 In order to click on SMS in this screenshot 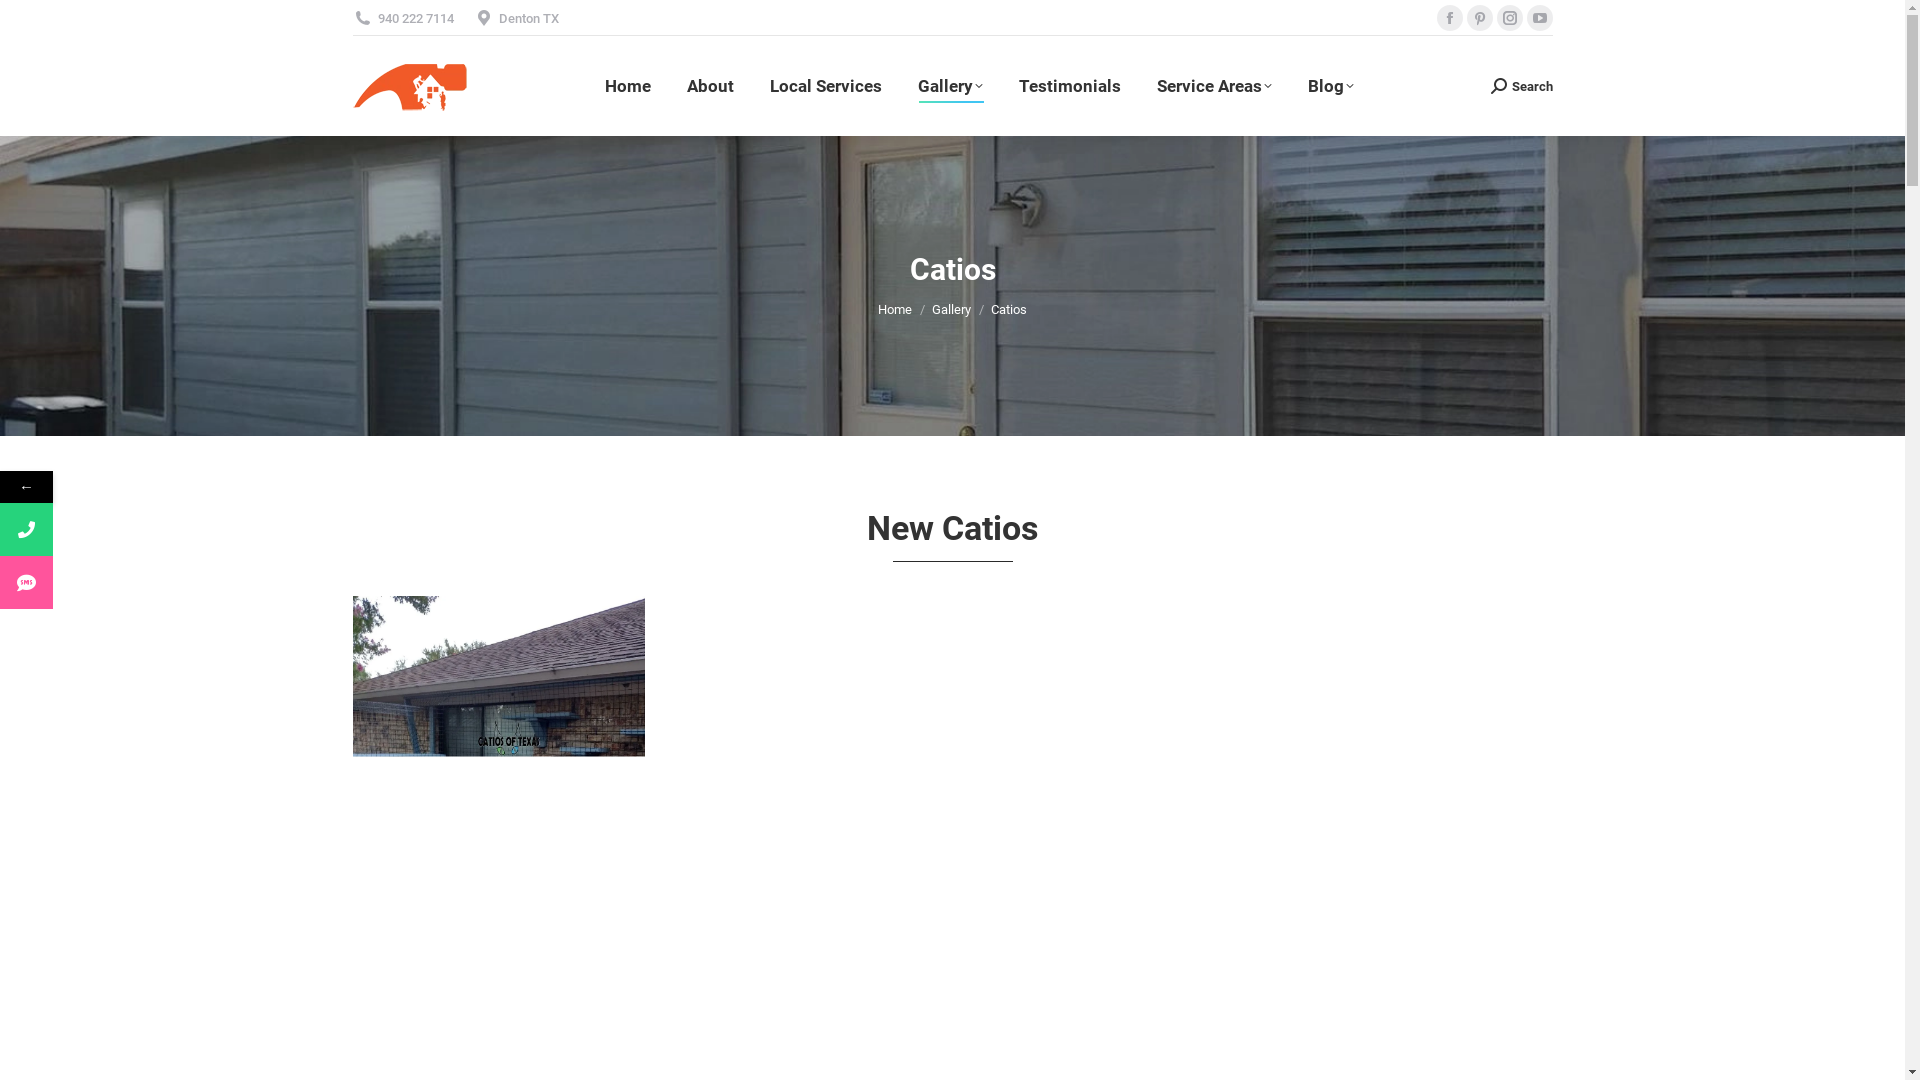, I will do `click(122, 582)`.